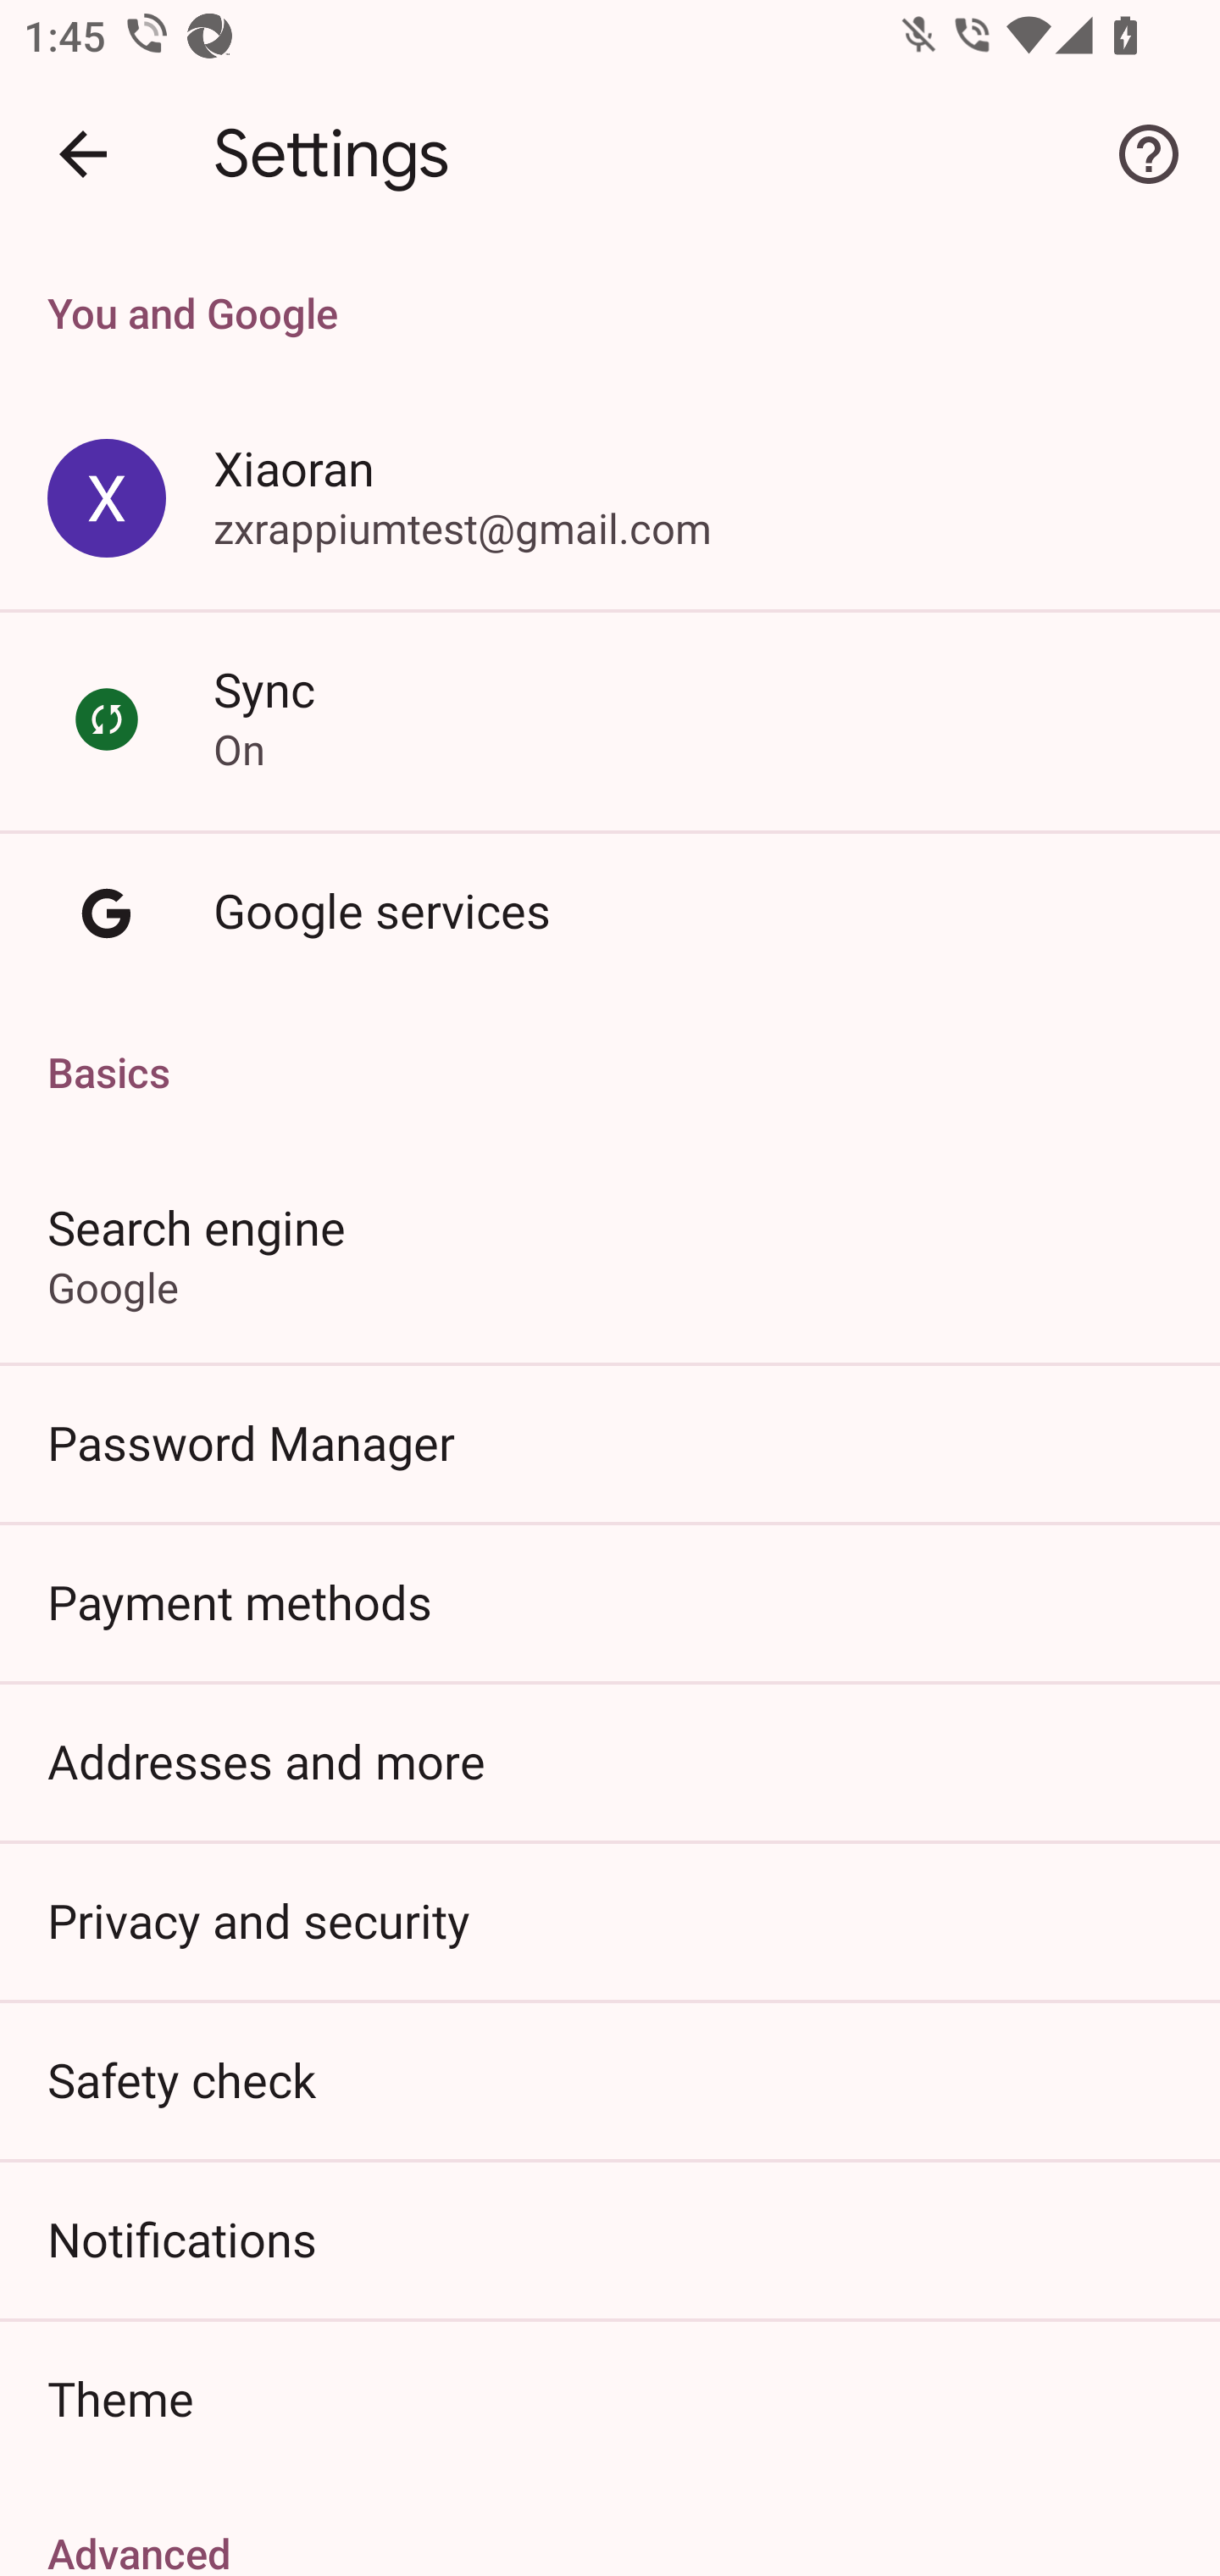 This screenshot has width=1220, height=2576. Describe the element at coordinates (610, 719) in the screenshot. I see `Sync On` at that location.